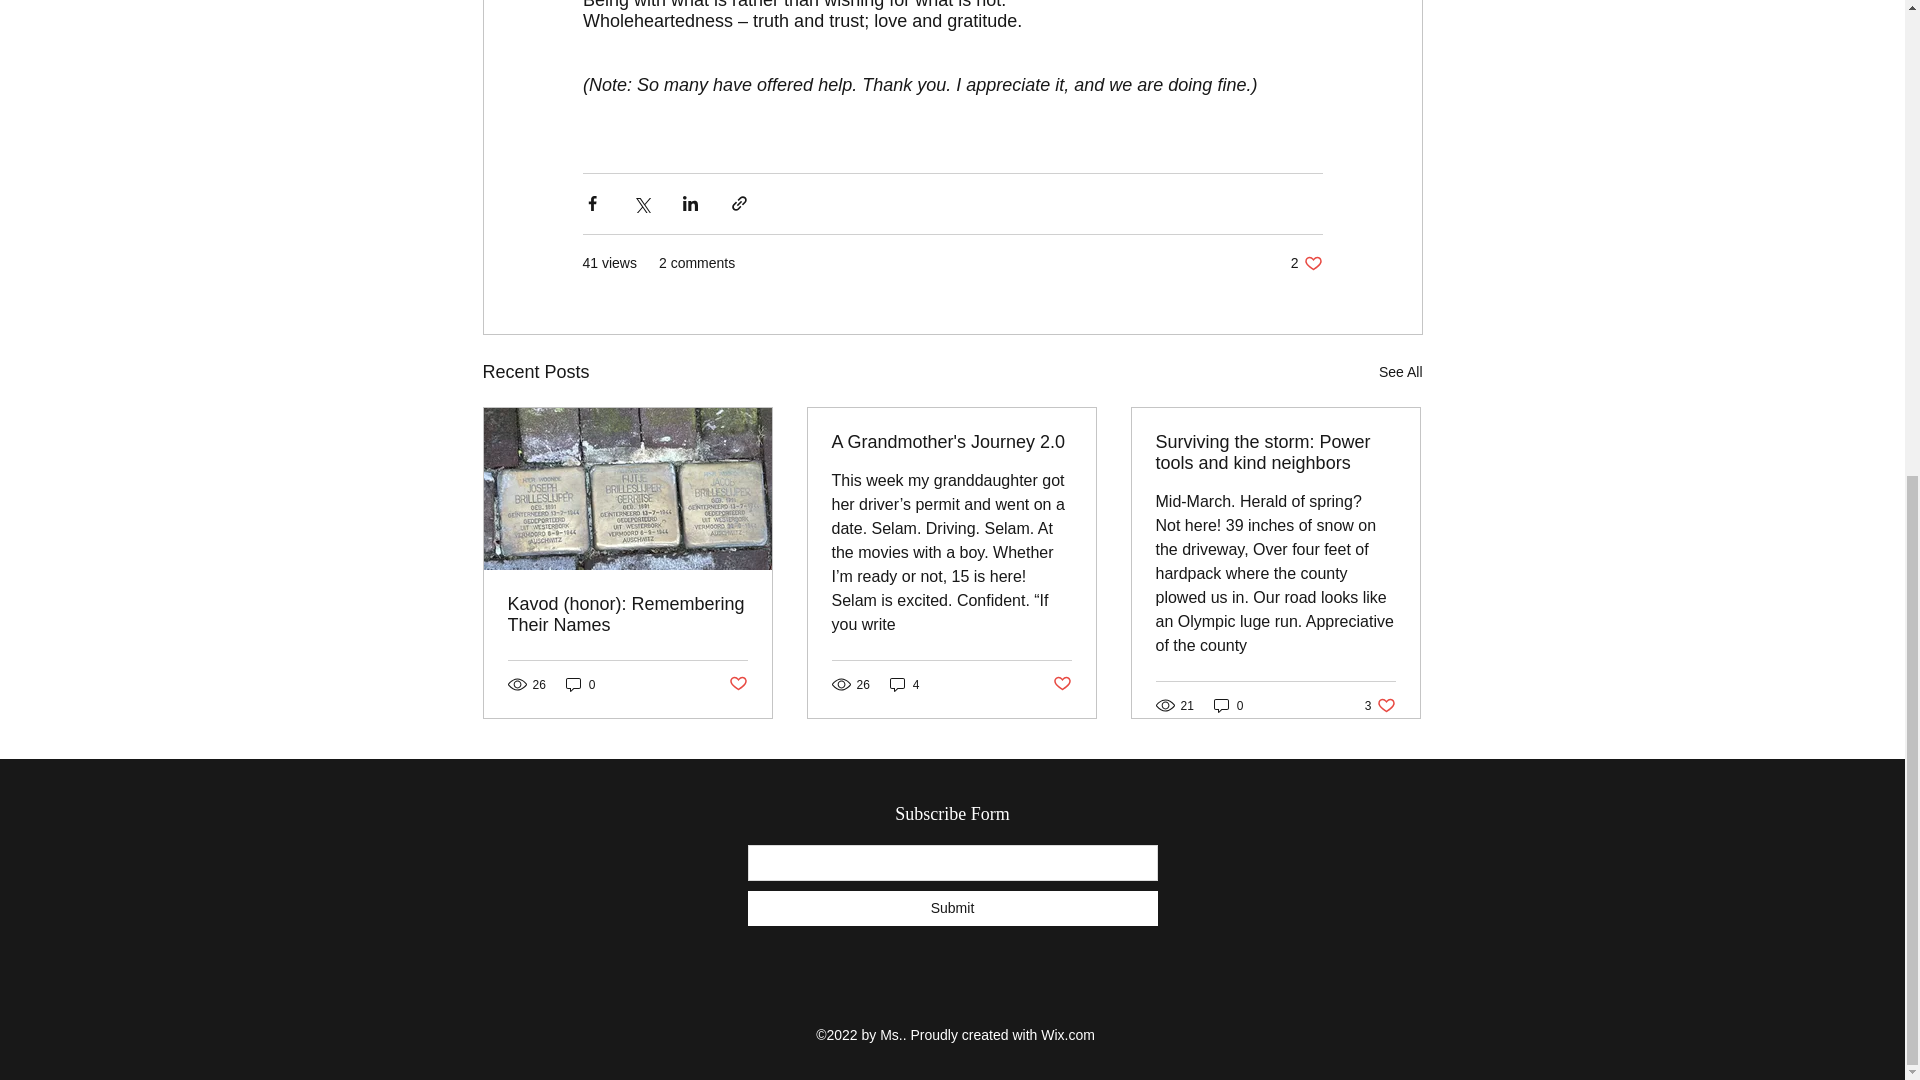 The width and height of the screenshot is (1920, 1080). I want to click on 0, so click(1400, 372).